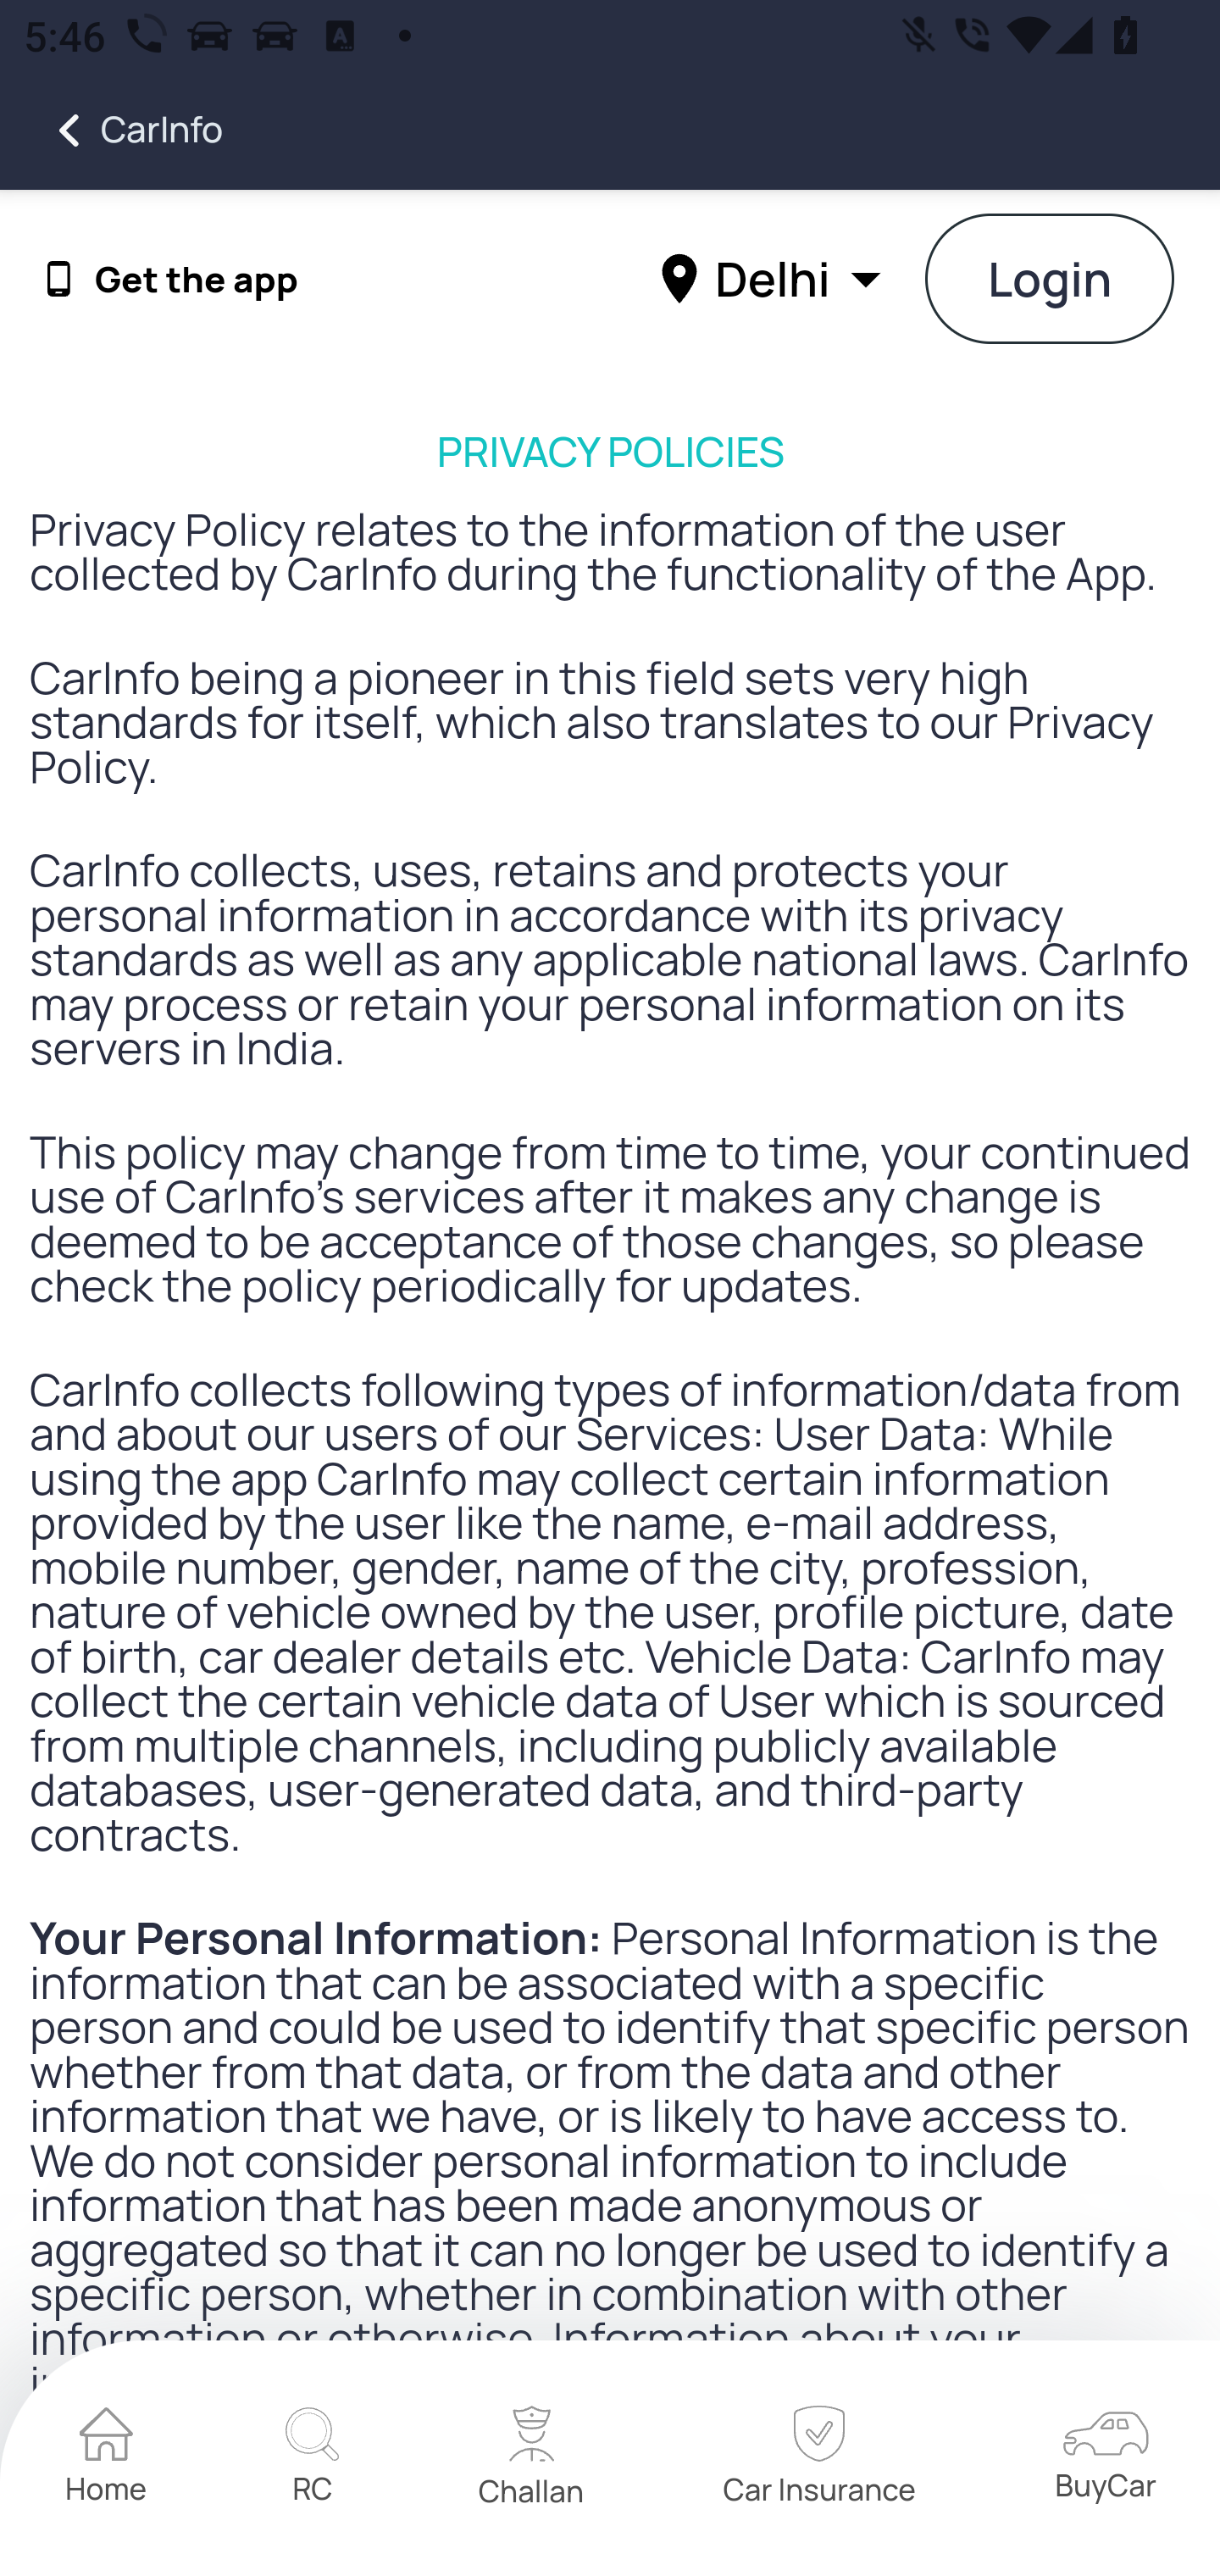  What do you see at coordinates (112, 130) in the screenshot?
I see `CarInfo` at bounding box center [112, 130].